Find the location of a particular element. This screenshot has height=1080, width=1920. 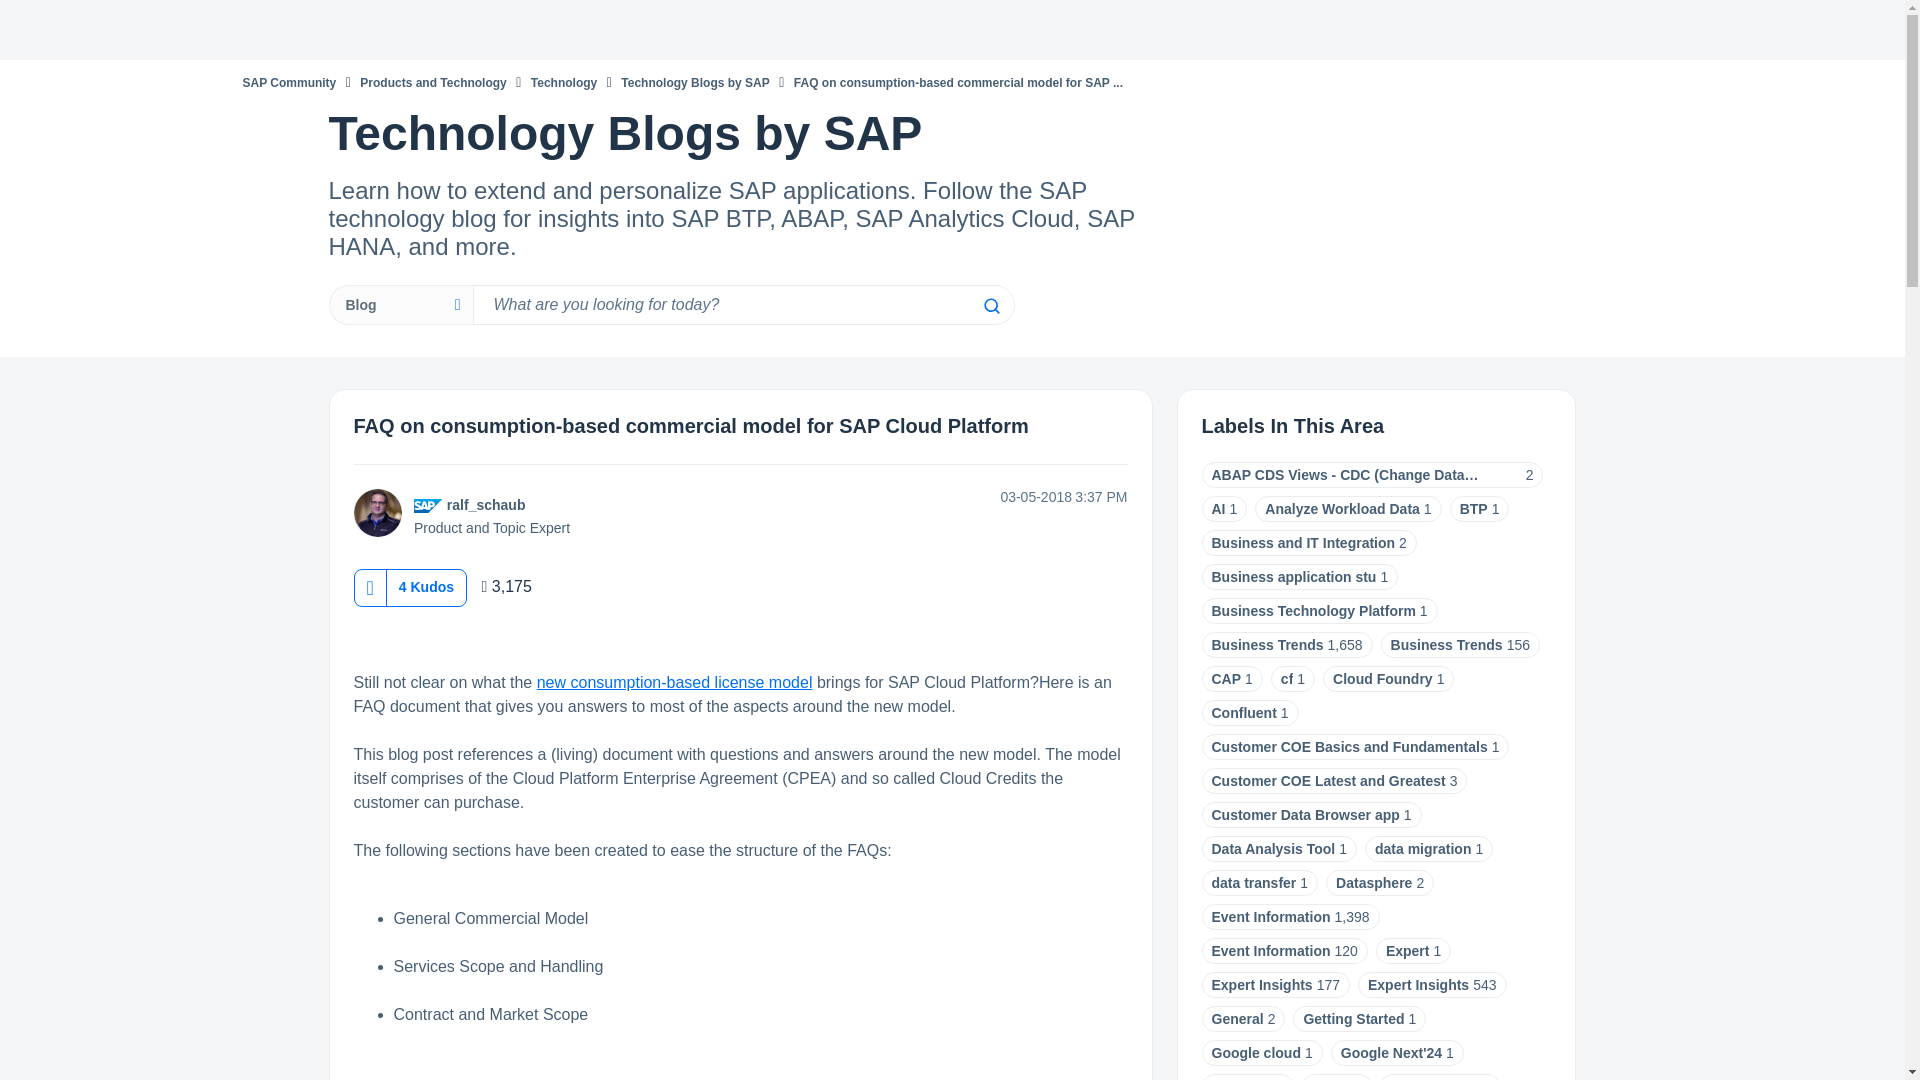

Search is located at coordinates (742, 305).